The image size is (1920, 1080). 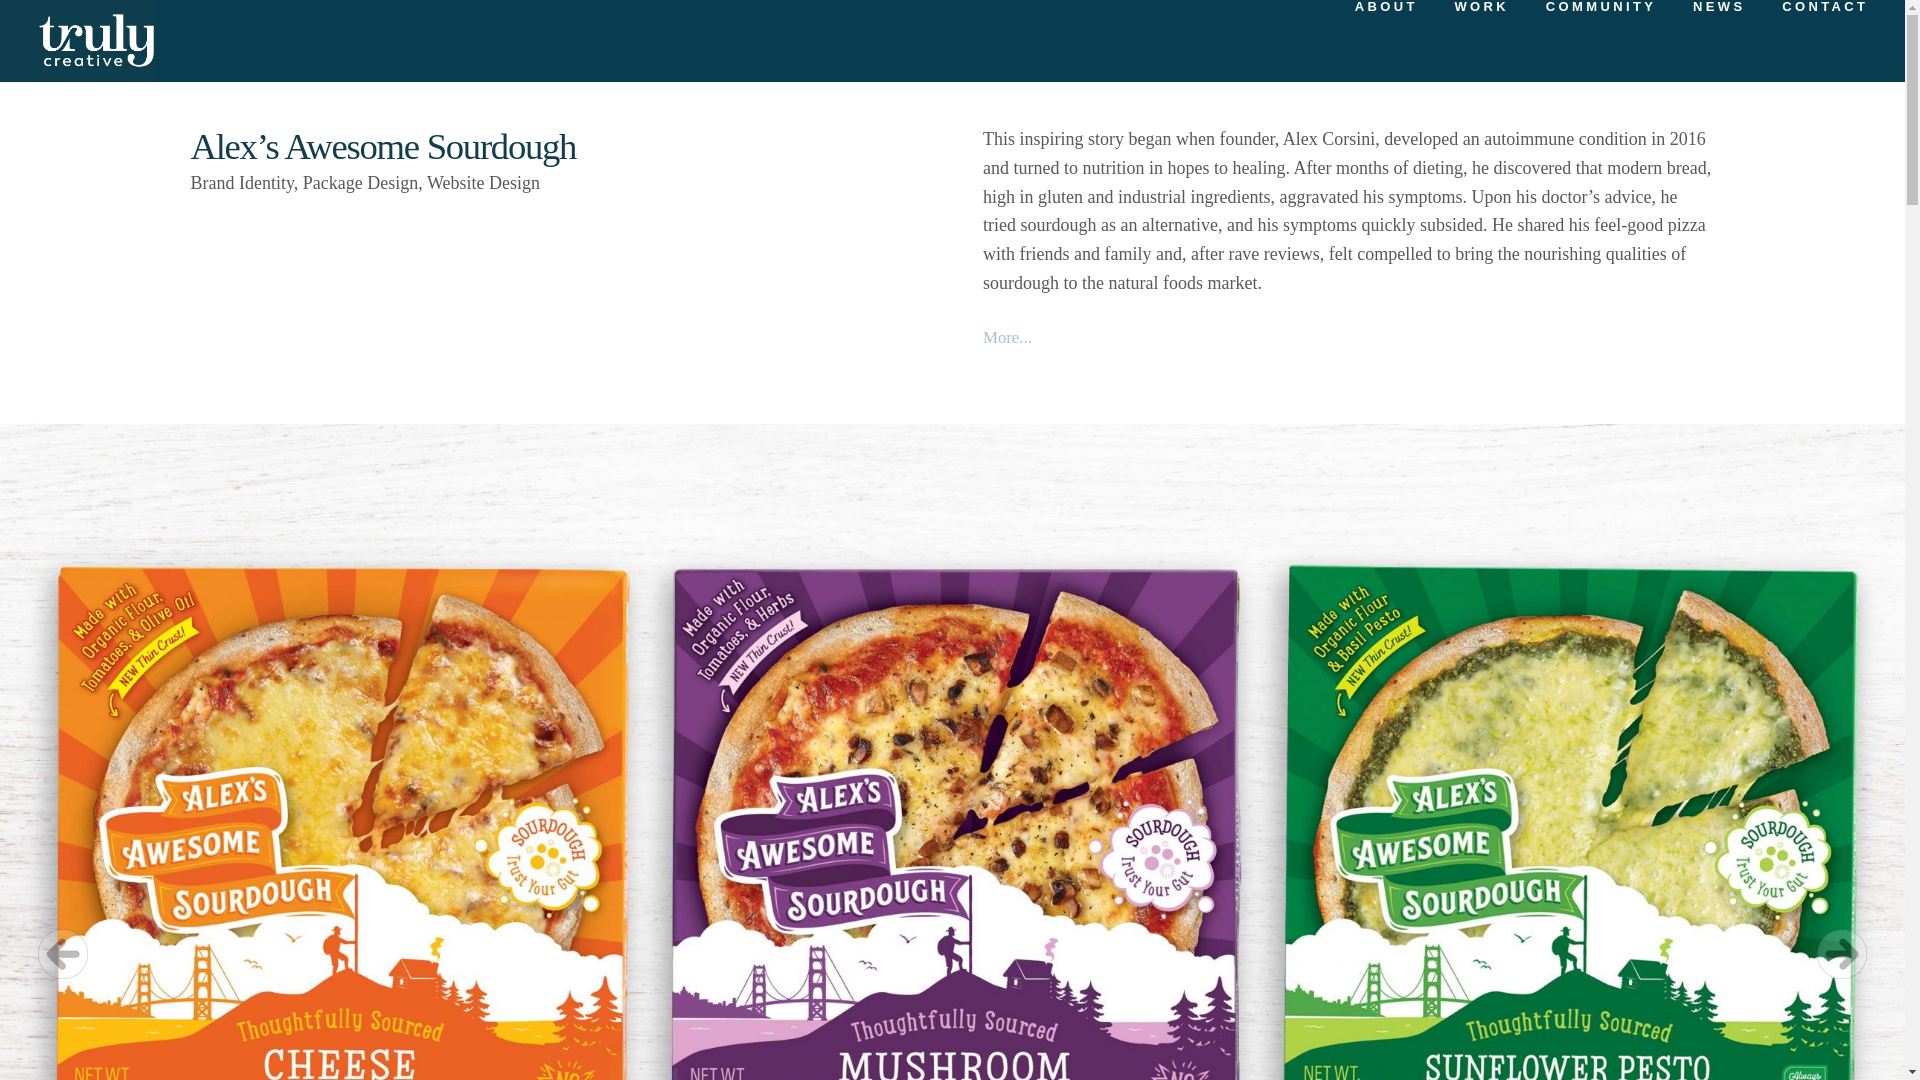 What do you see at coordinates (1384, 40) in the screenshot?
I see `ABOUT` at bounding box center [1384, 40].